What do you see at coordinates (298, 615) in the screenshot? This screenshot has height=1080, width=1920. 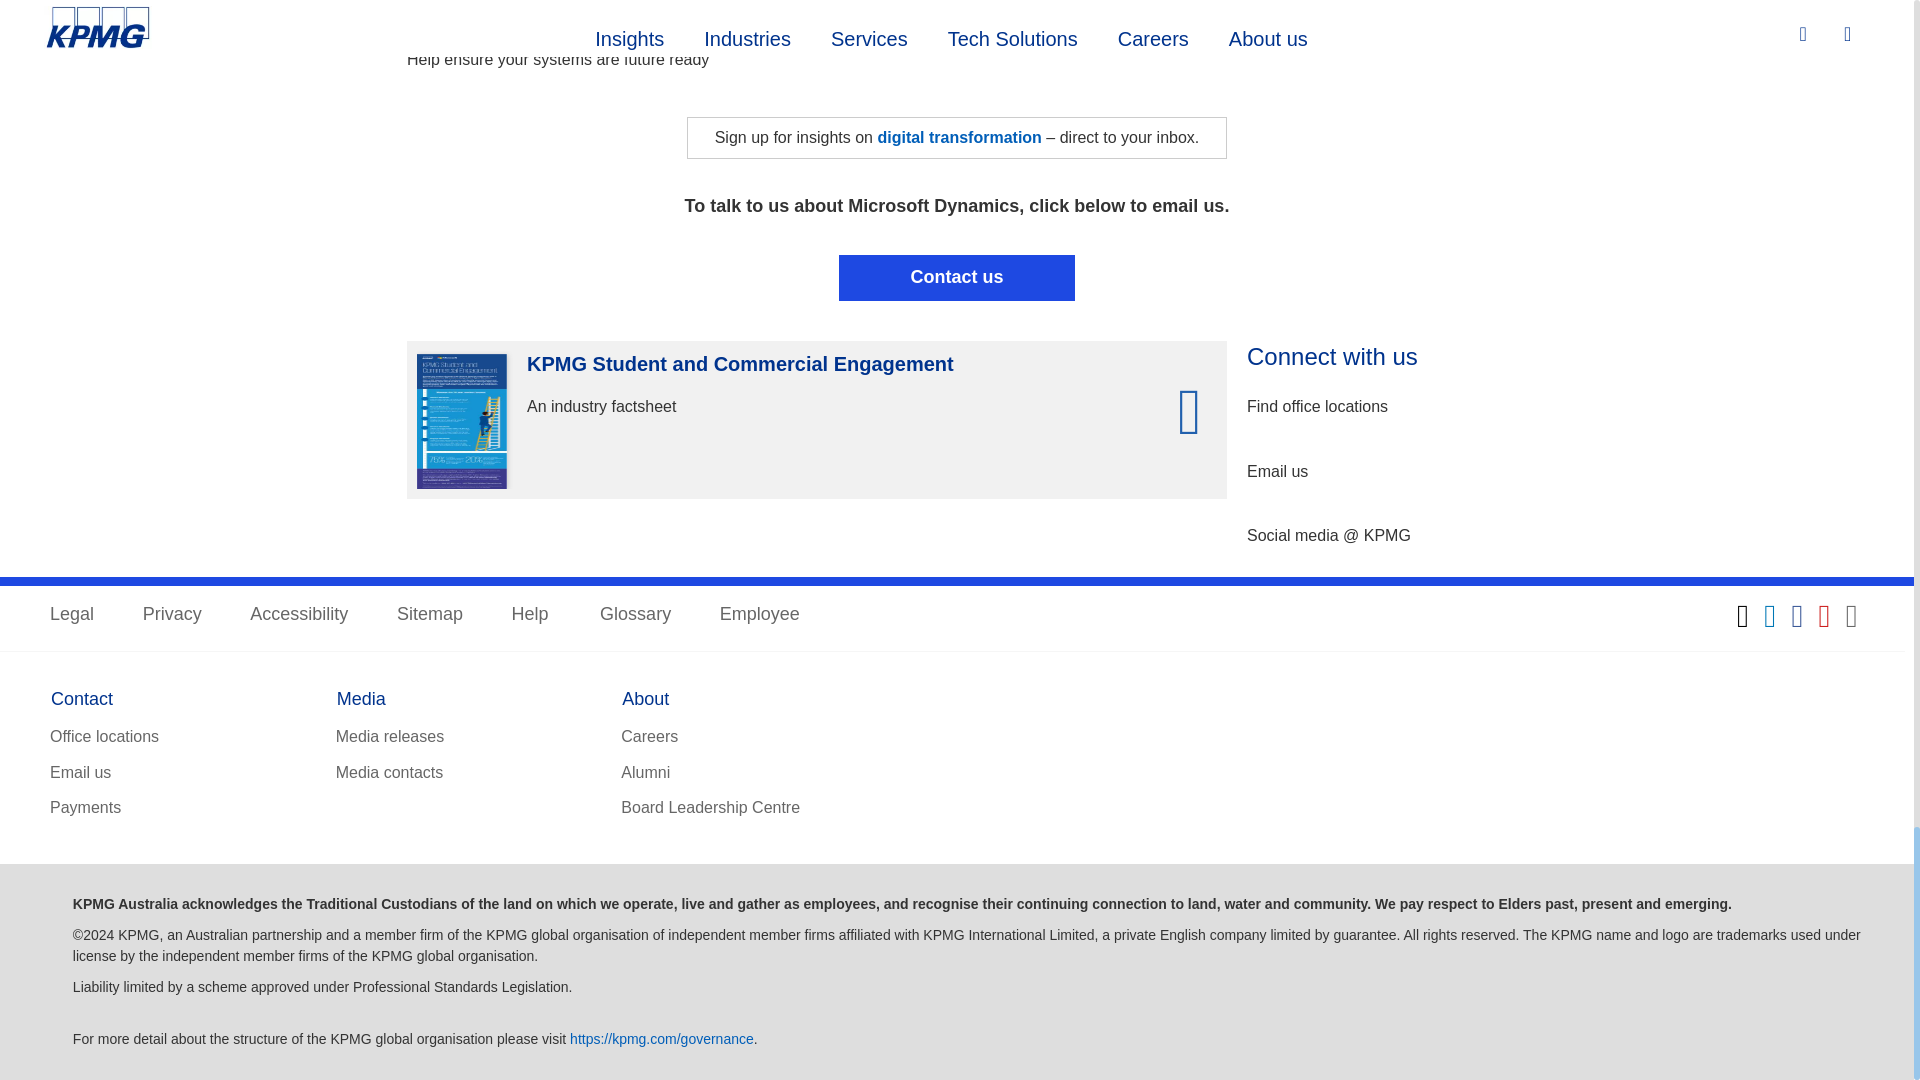 I see `Accessibility` at bounding box center [298, 615].